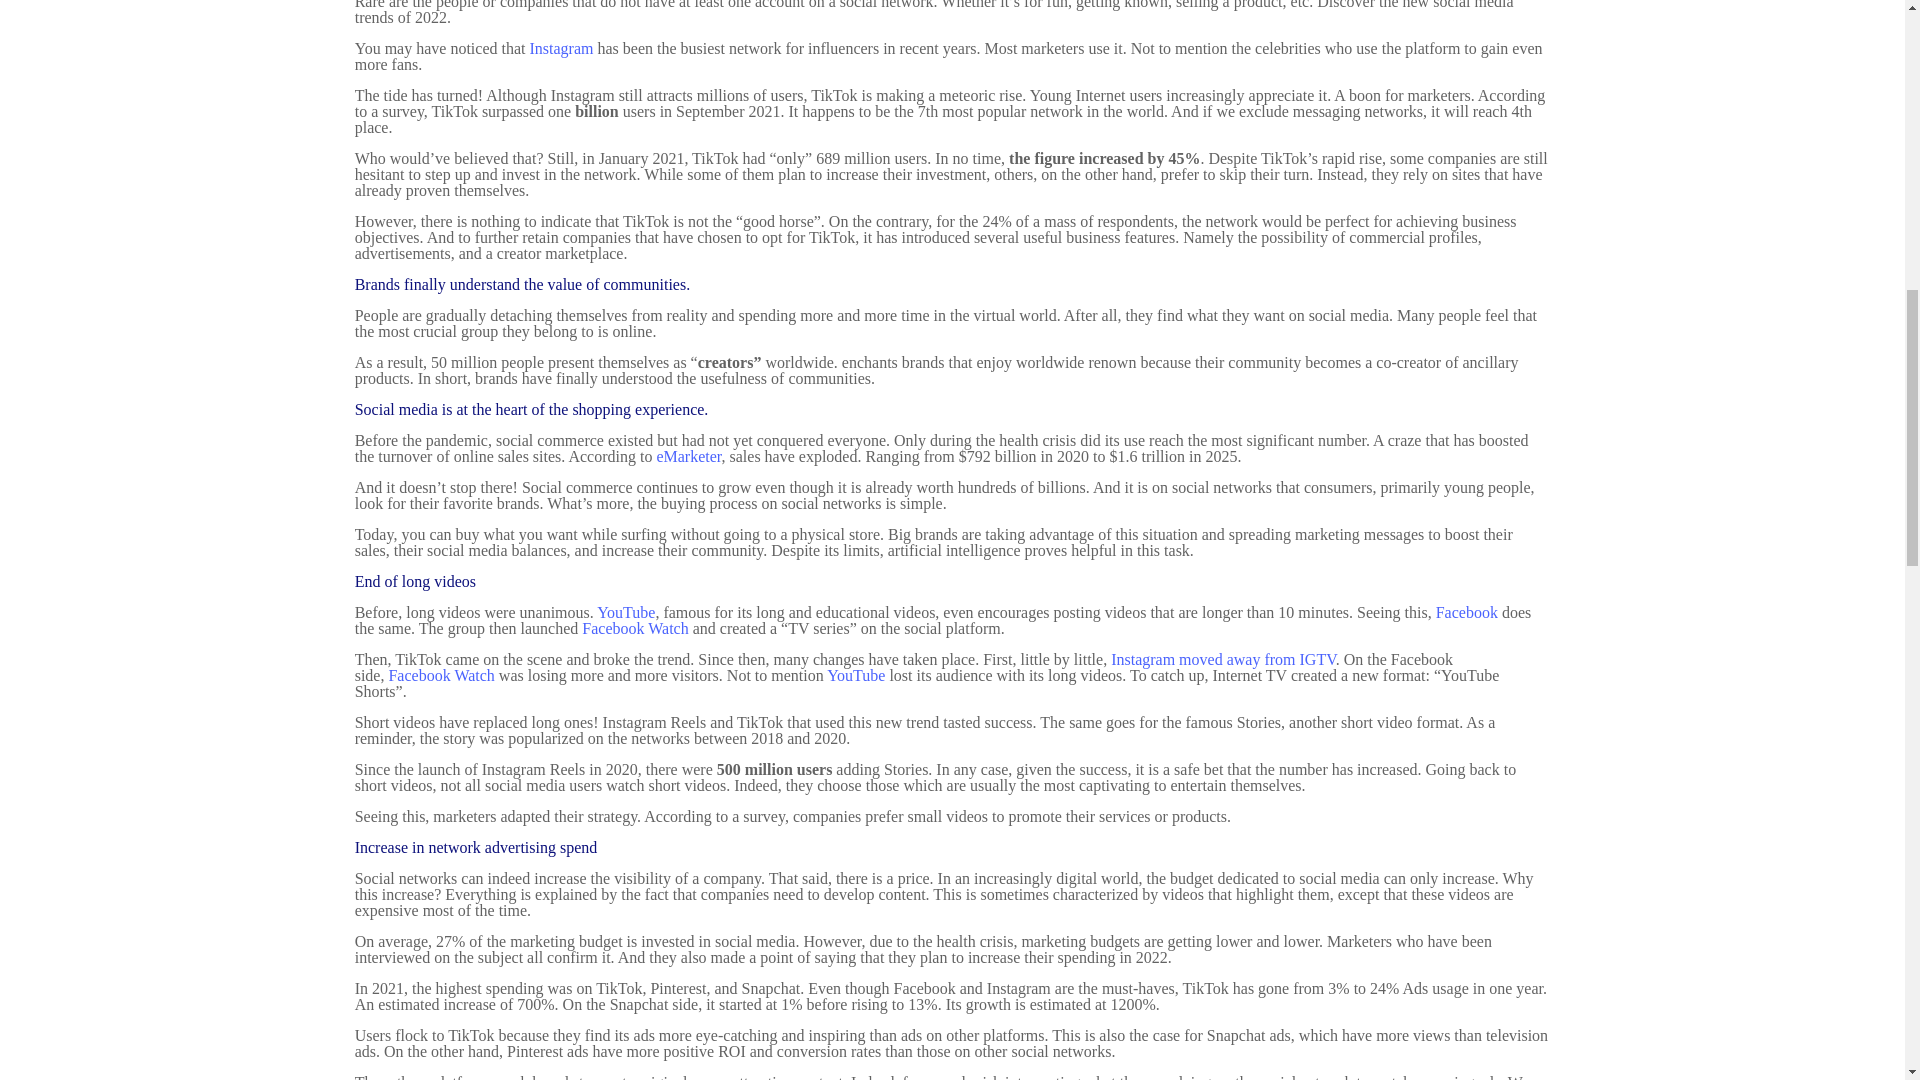 The height and width of the screenshot is (1080, 1920). I want to click on Facebook Watch, so click(440, 675).